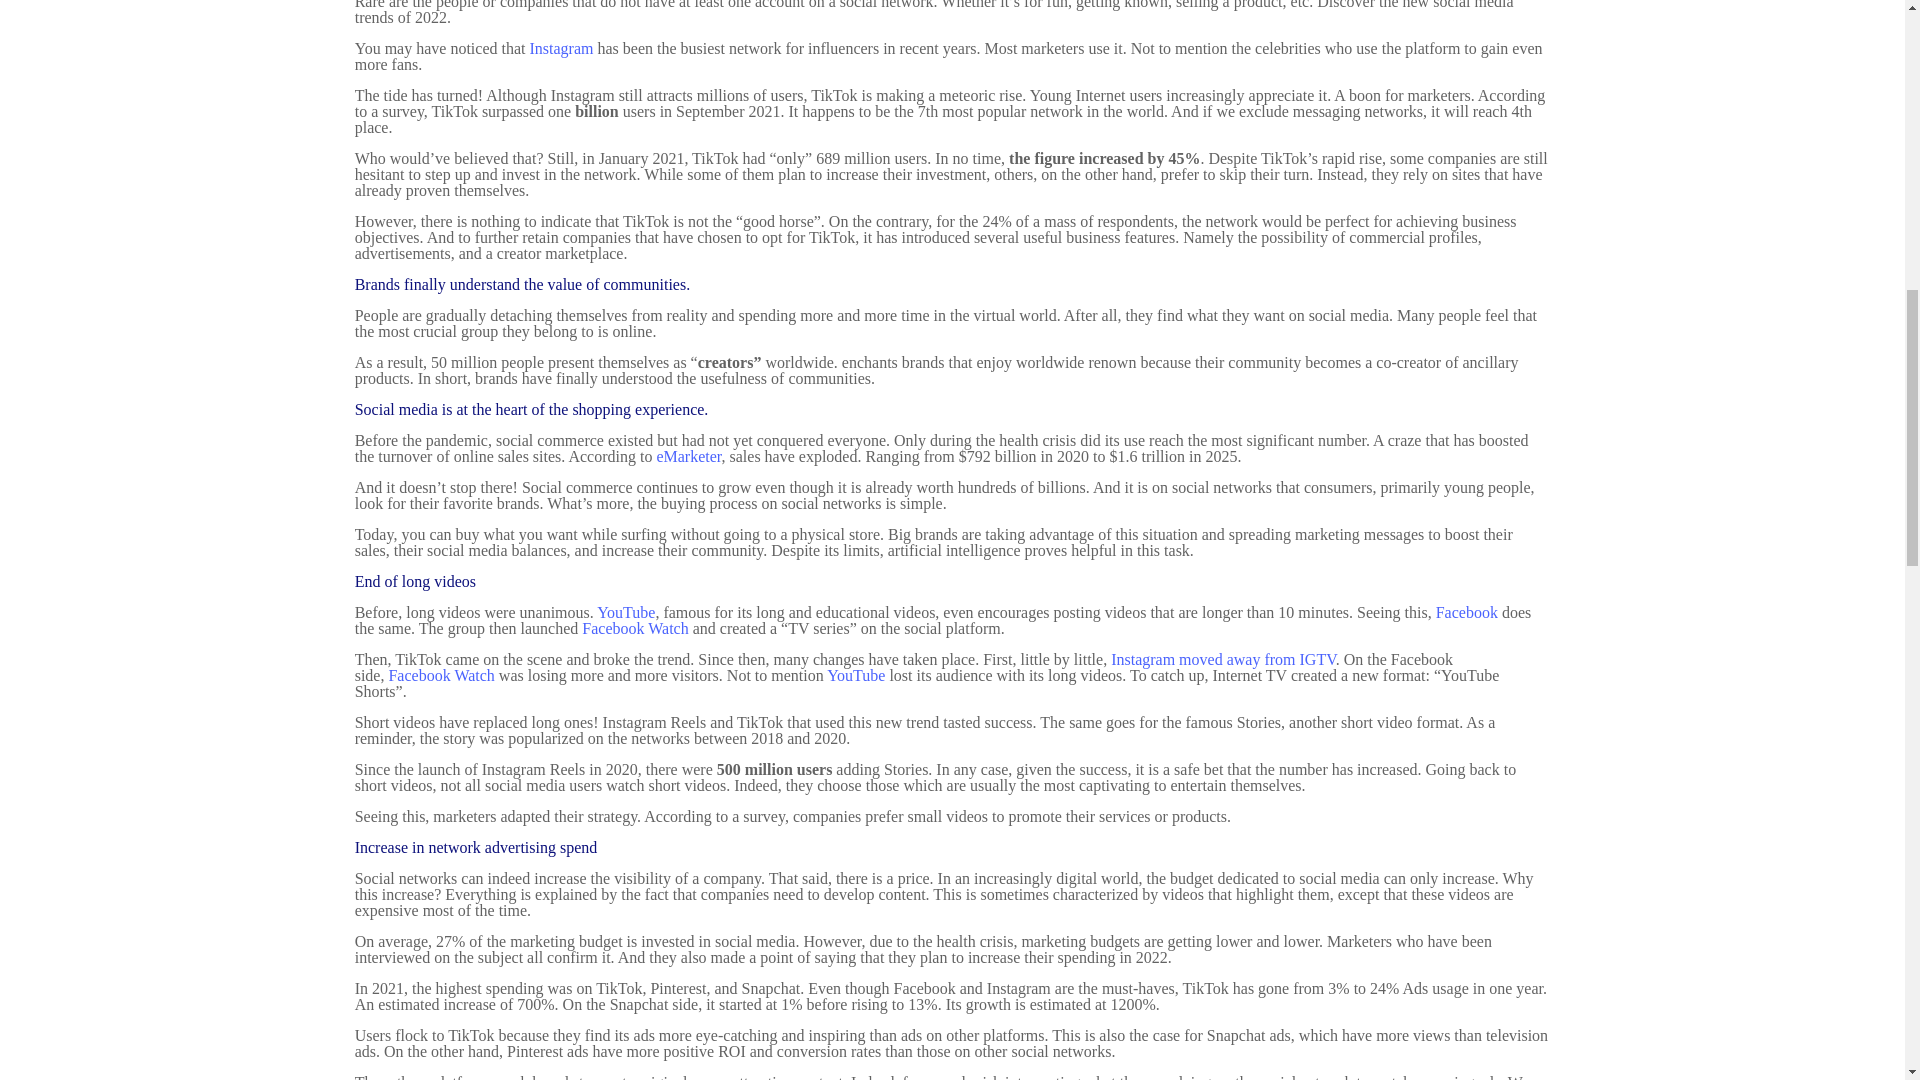 The height and width of the screenshot is (1080, 1920). I want to click on Facebook Watch, so click(440, 675).